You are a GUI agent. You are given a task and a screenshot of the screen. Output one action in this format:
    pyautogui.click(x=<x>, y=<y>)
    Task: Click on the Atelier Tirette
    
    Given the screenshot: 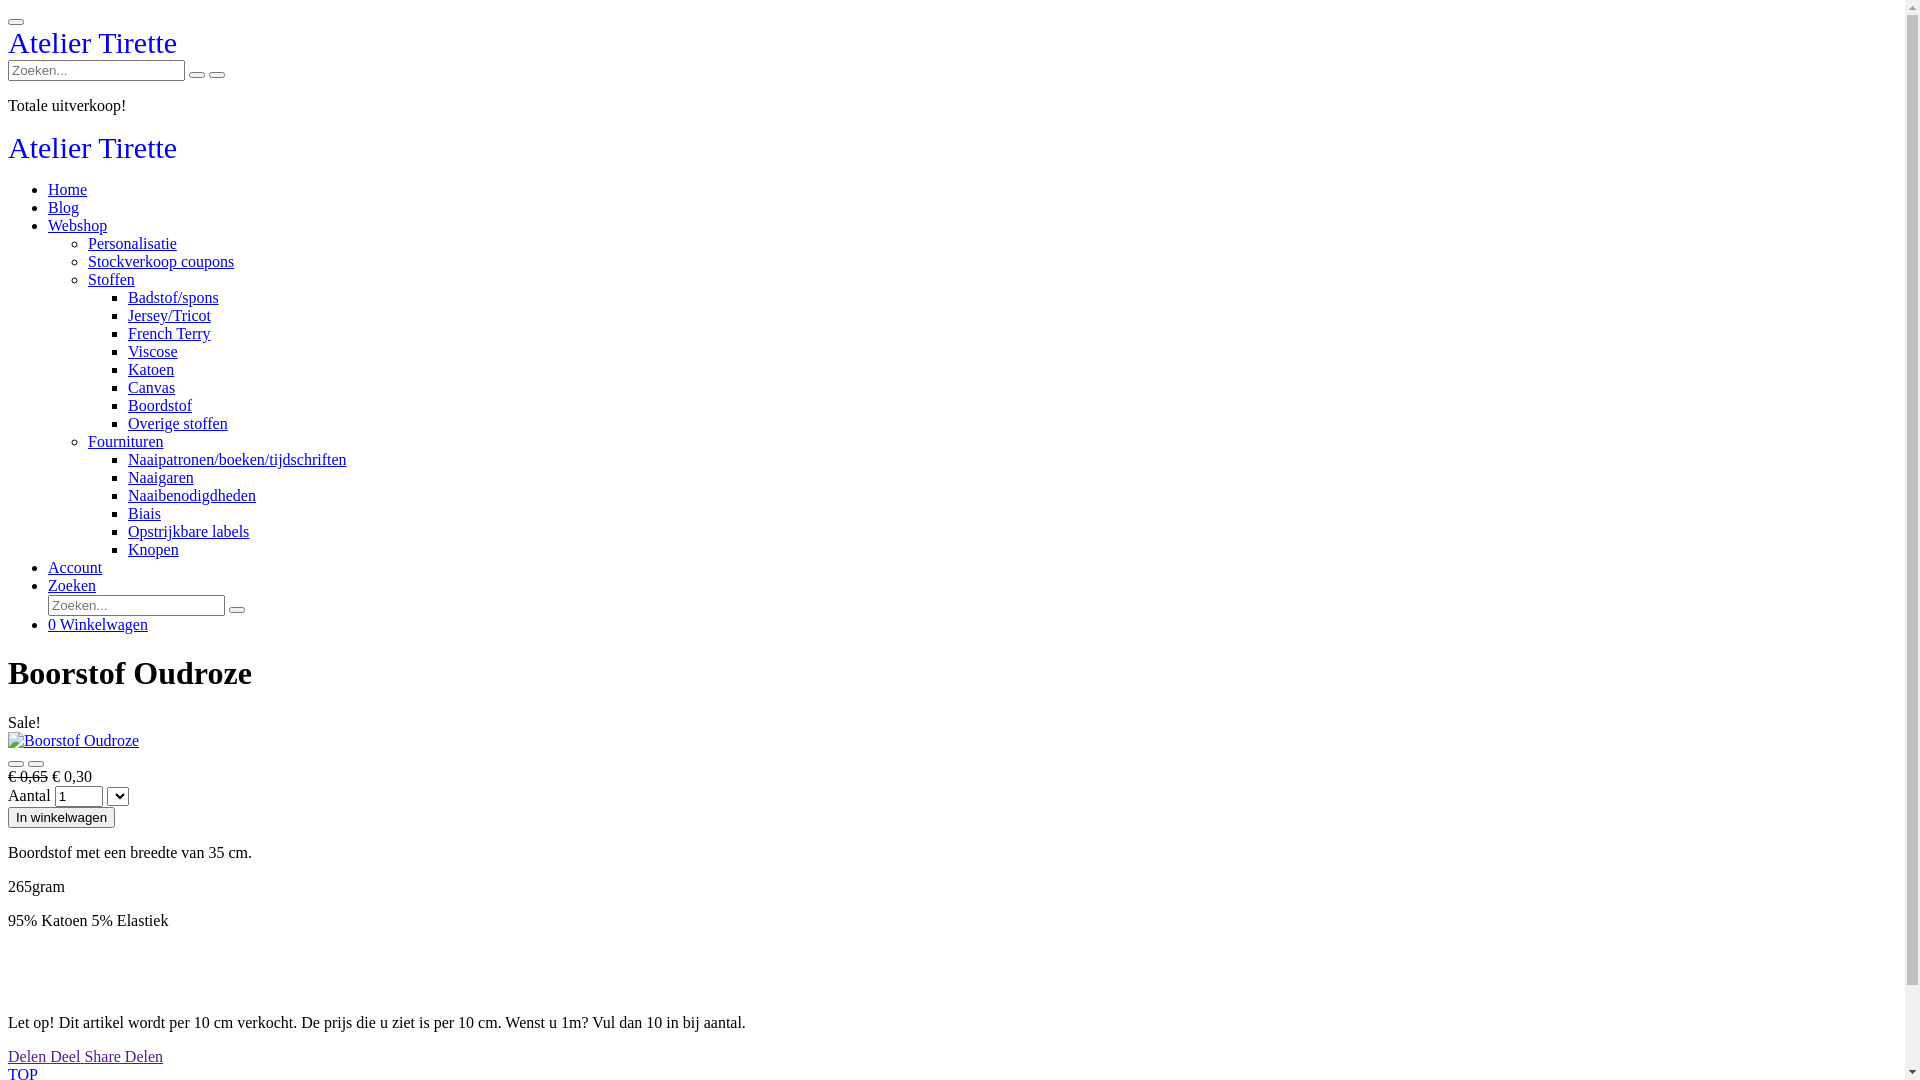 What is the action you would take?
    pyautogui.click(x=92, y=152)
    